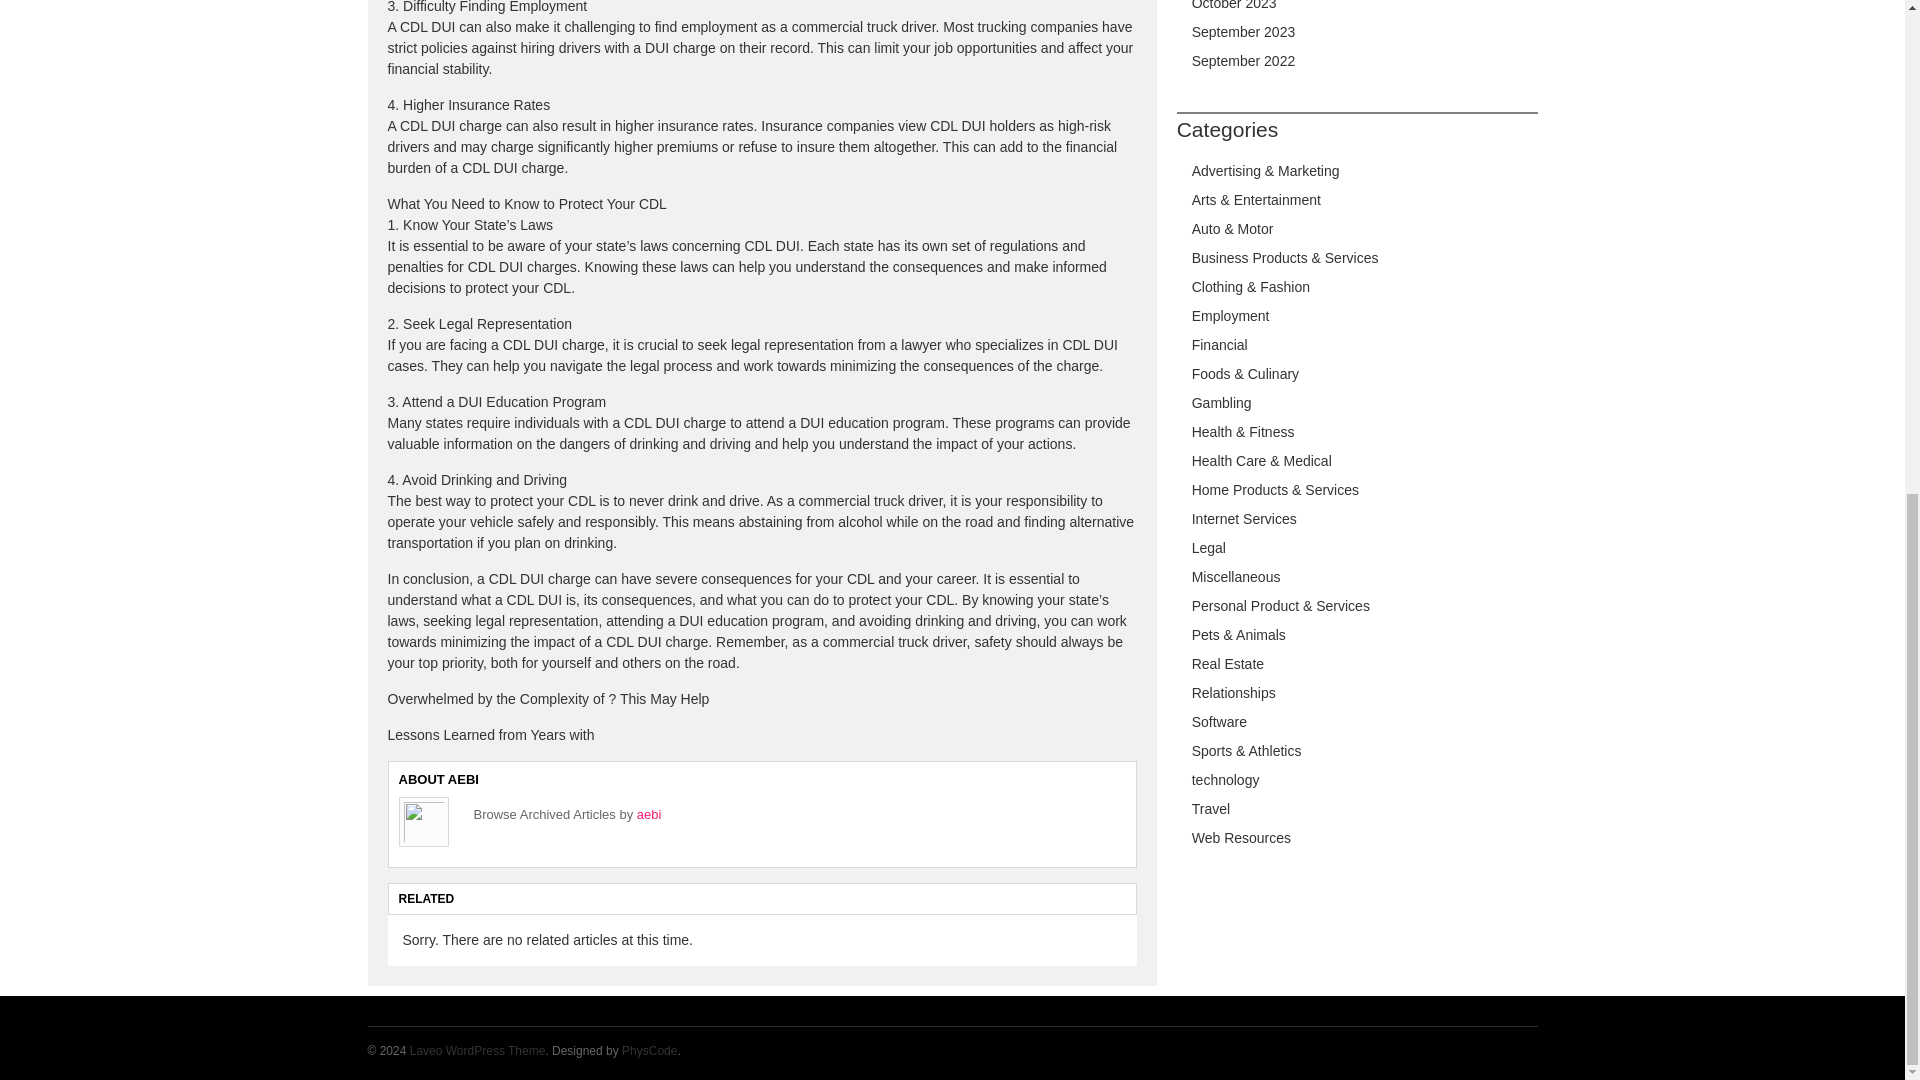 This screenshot has width=1920, height=1080. Describe the element at coordinates (491, 734) in the screenshot. I see `Lessons Learned from Years with` at that location.